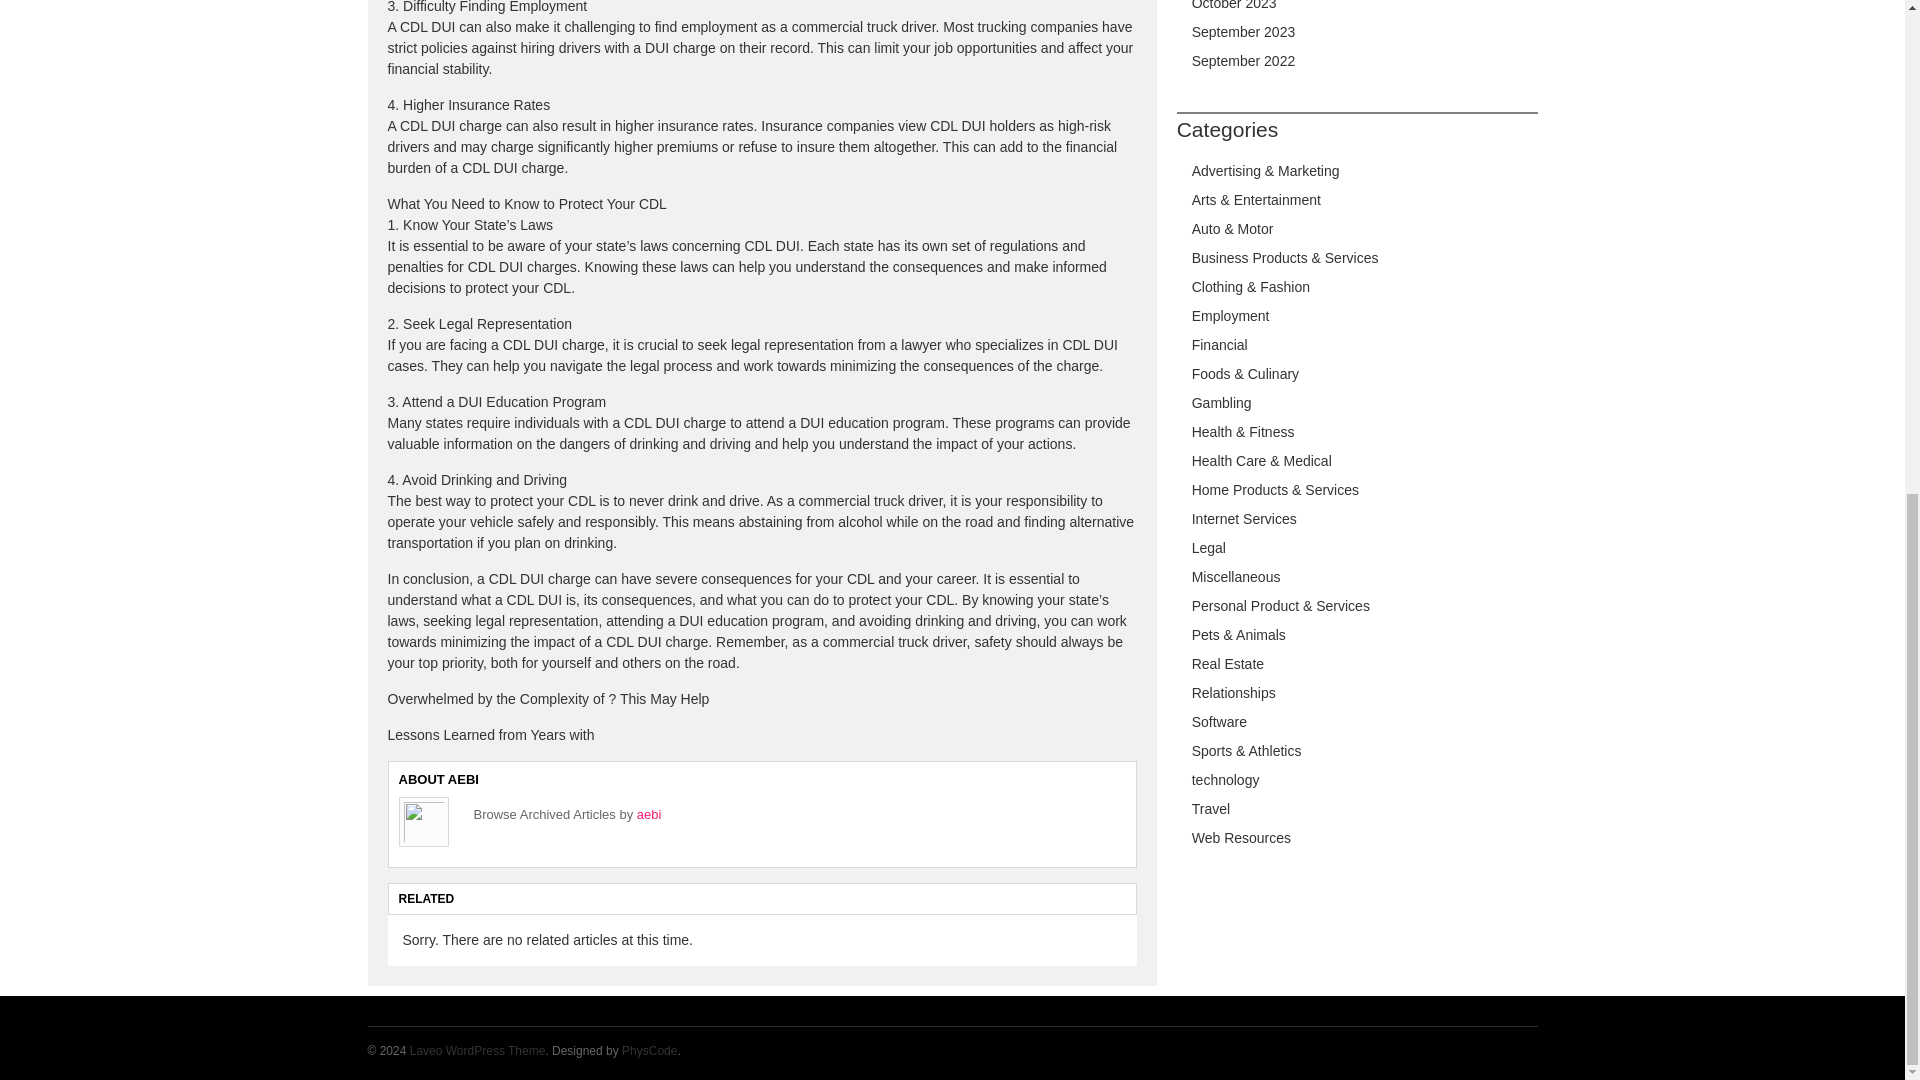 This screenshot has width=1920, height=1080. Describe the element at coordinates (491, 734) in the screenshot. I see `Lessons Learned from Years with` at that location.